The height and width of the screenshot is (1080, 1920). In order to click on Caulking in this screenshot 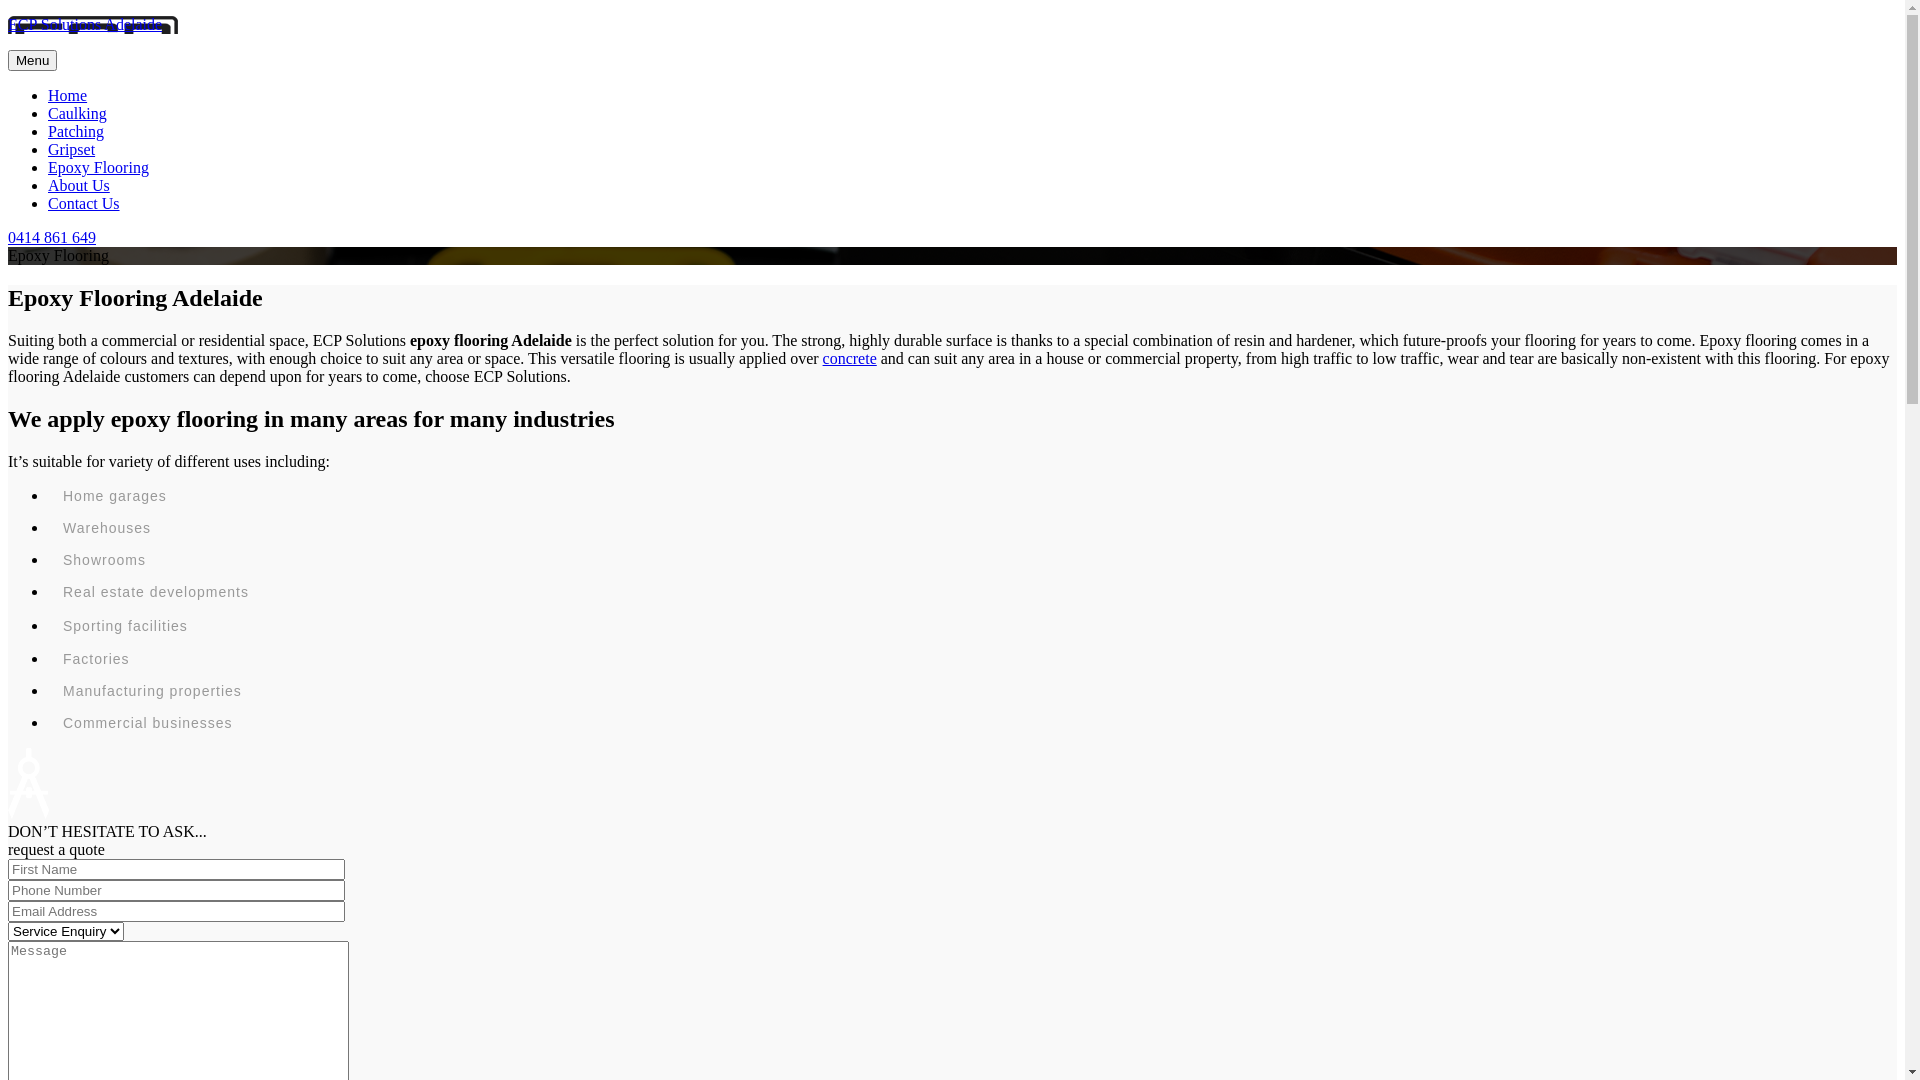, I will do `click(78, 114)`.